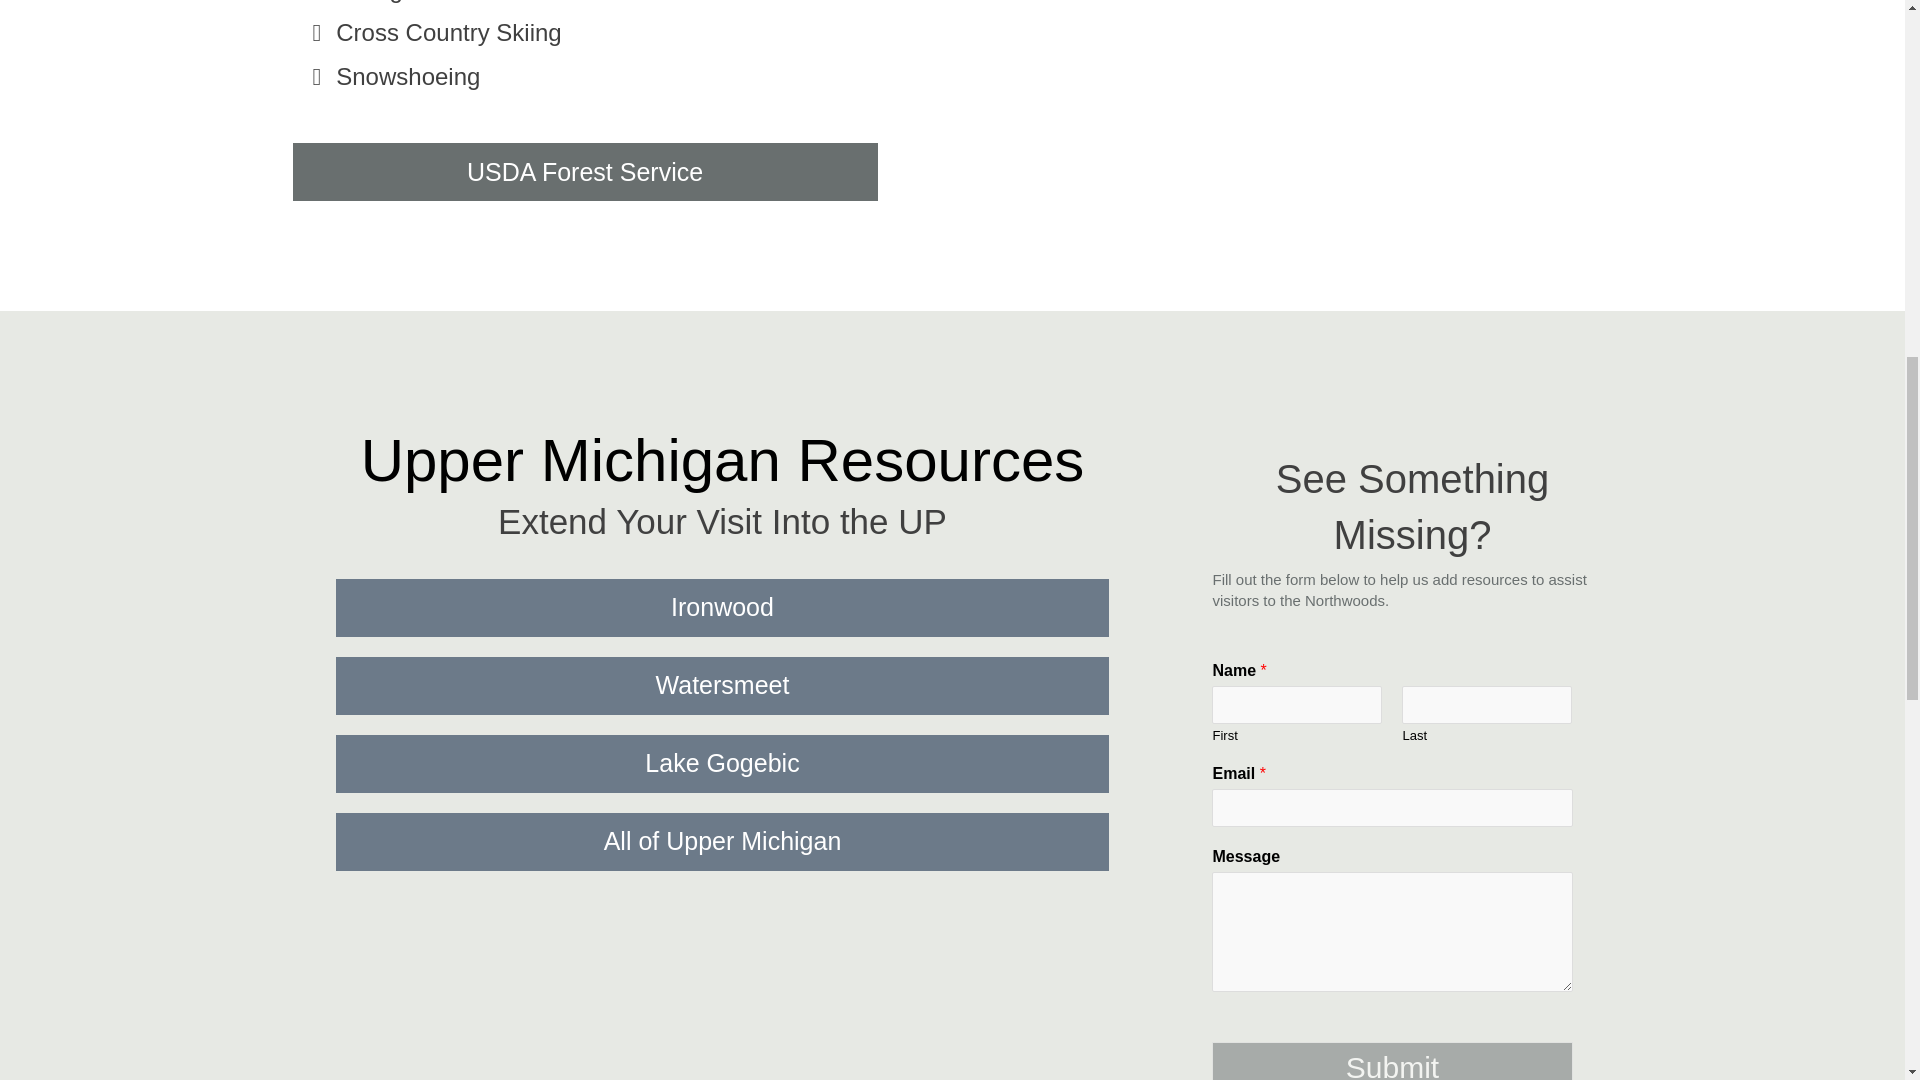  I want to click on Watersmeet, so click(722, 685).